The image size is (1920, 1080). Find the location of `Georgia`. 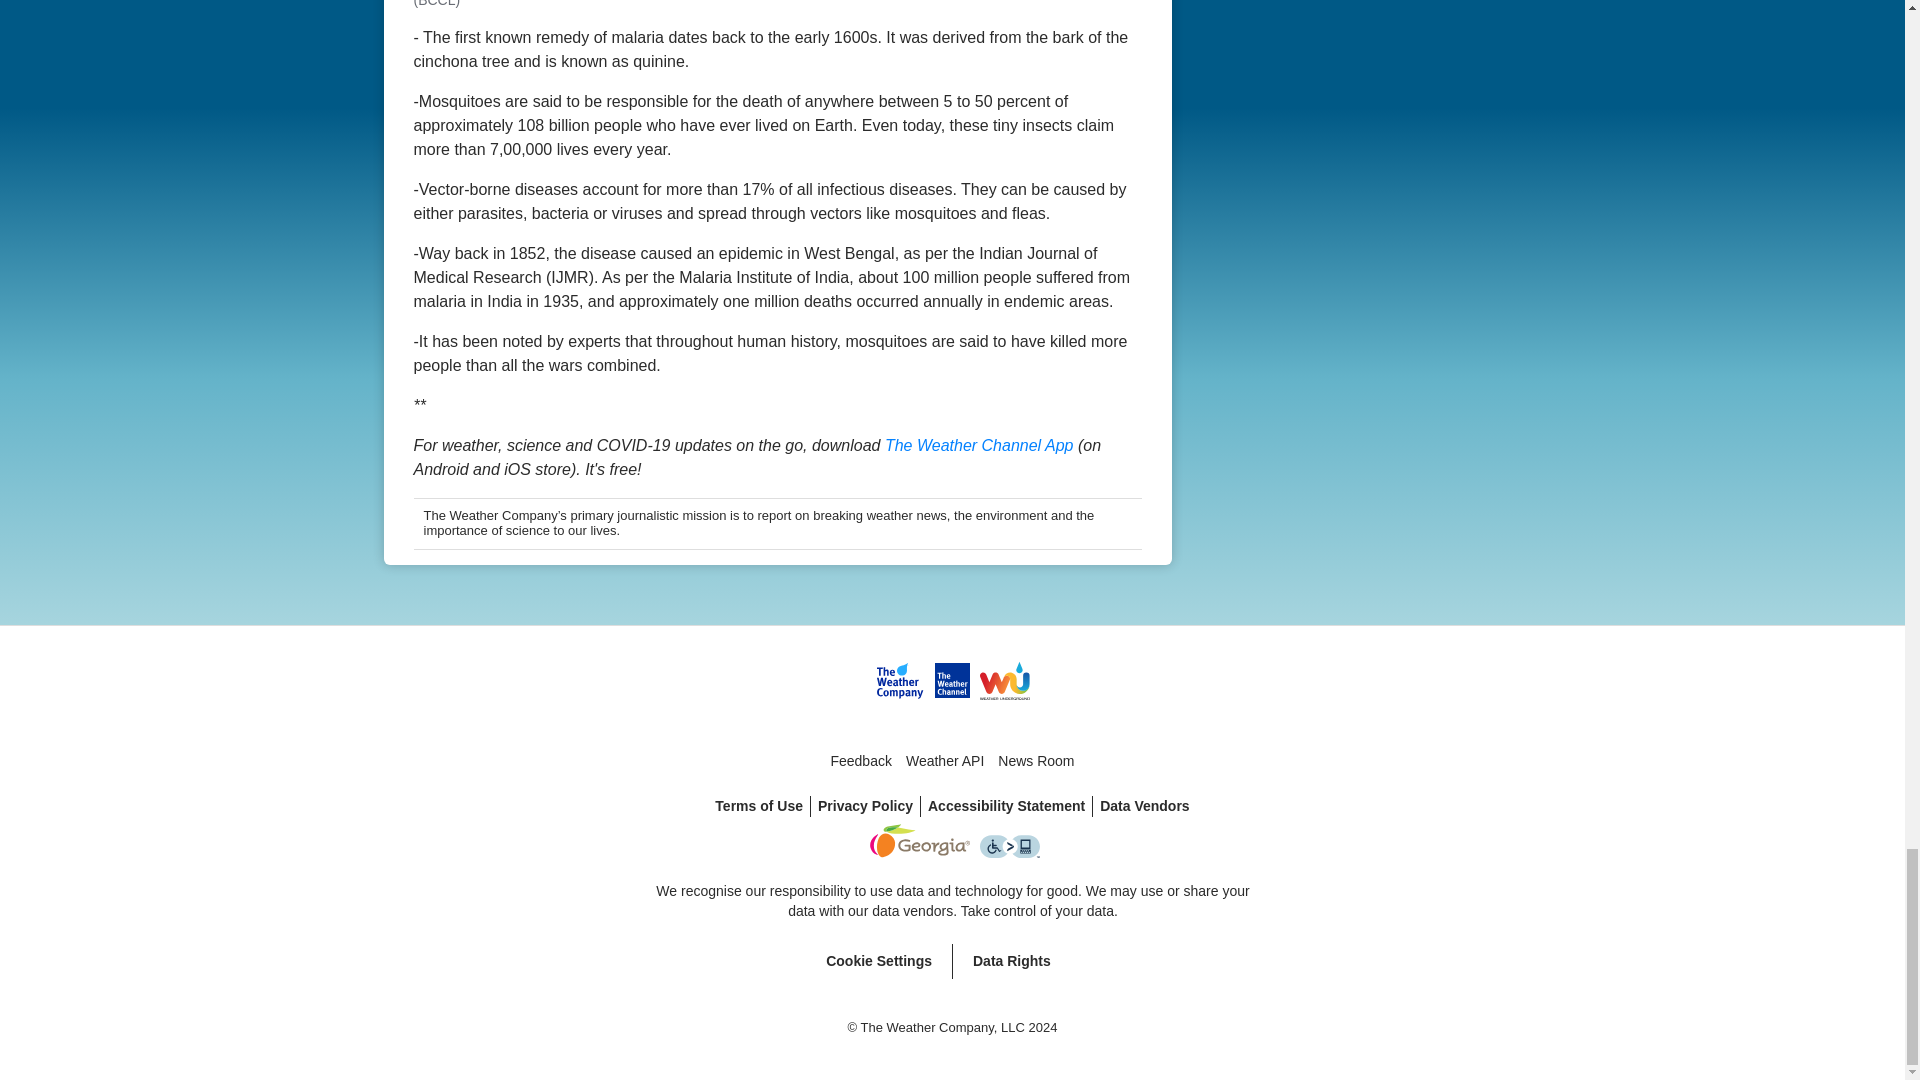

Georgia is located at coordinates (919, 840).